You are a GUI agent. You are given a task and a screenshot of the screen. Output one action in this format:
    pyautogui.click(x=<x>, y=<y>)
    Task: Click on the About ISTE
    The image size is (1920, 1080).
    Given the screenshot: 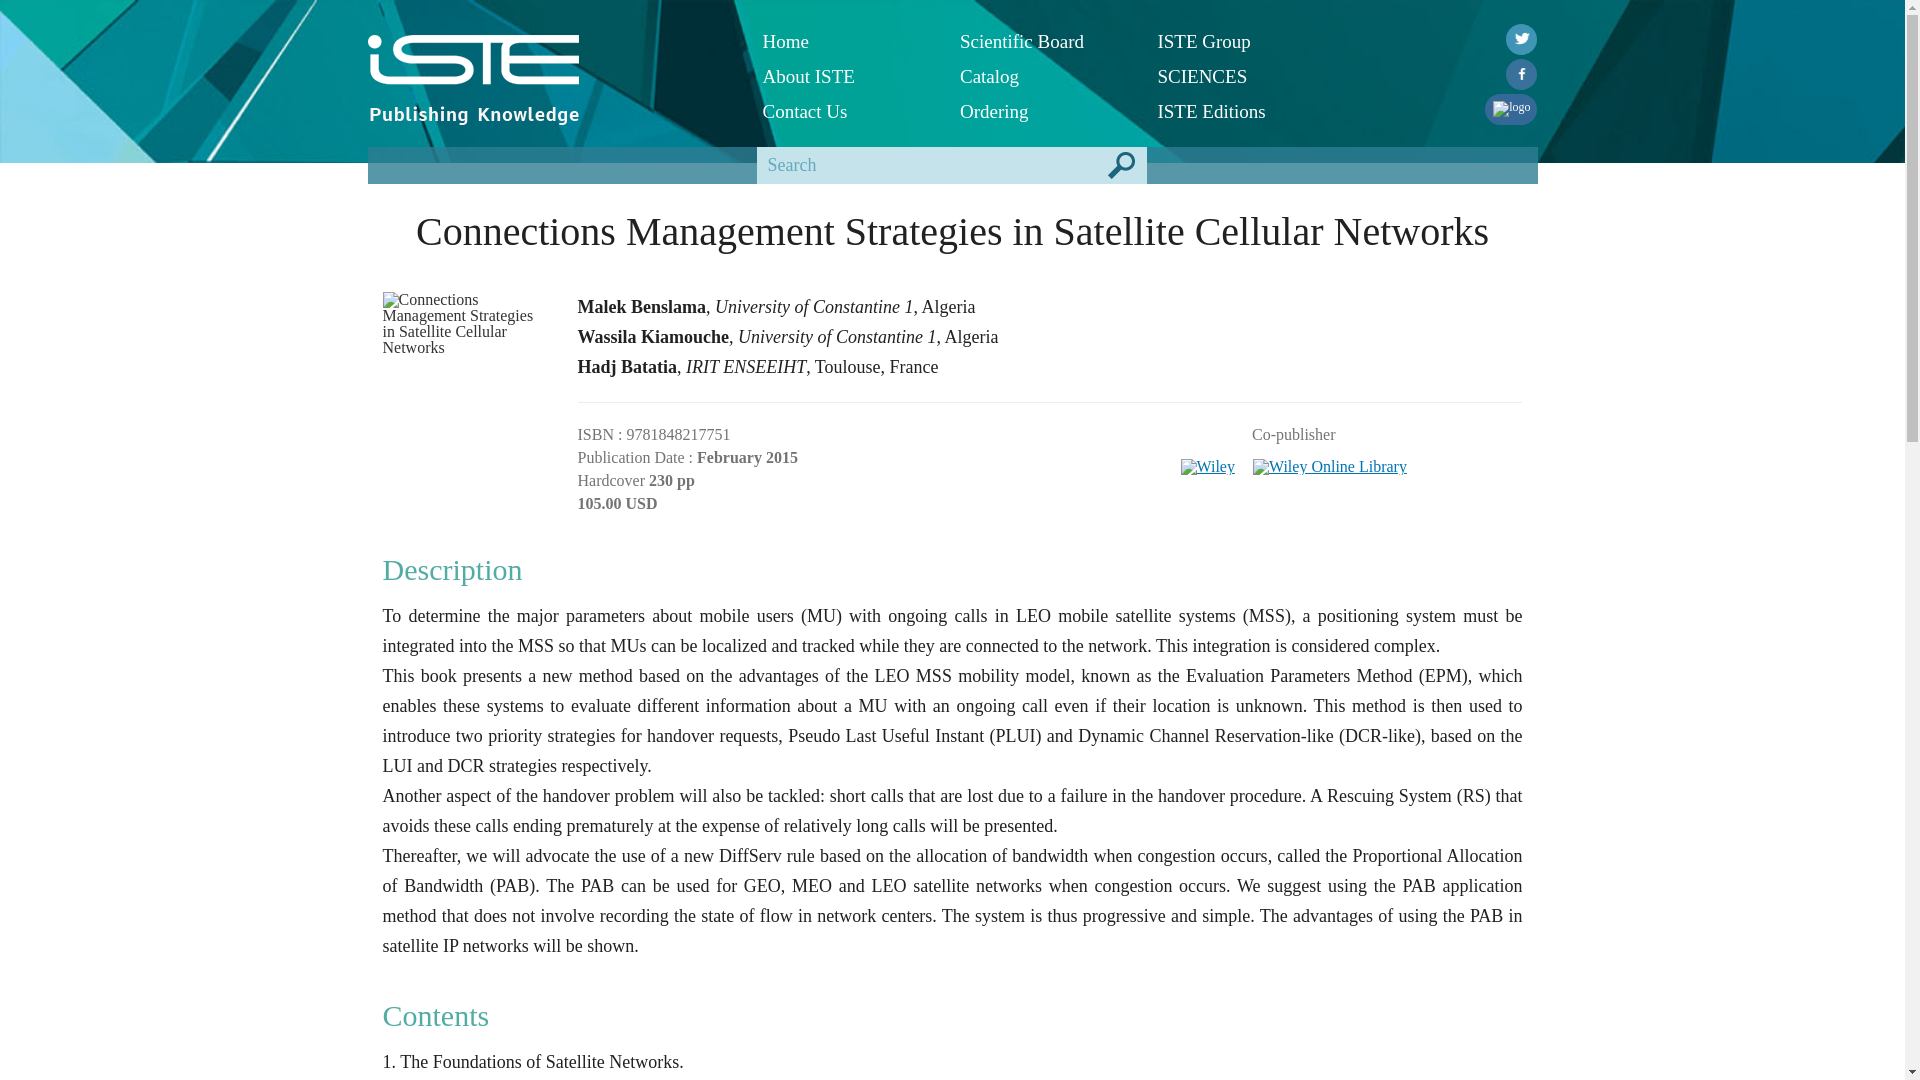 What is the action you would take?
    pyautogui.click(x=846, y=76)
    